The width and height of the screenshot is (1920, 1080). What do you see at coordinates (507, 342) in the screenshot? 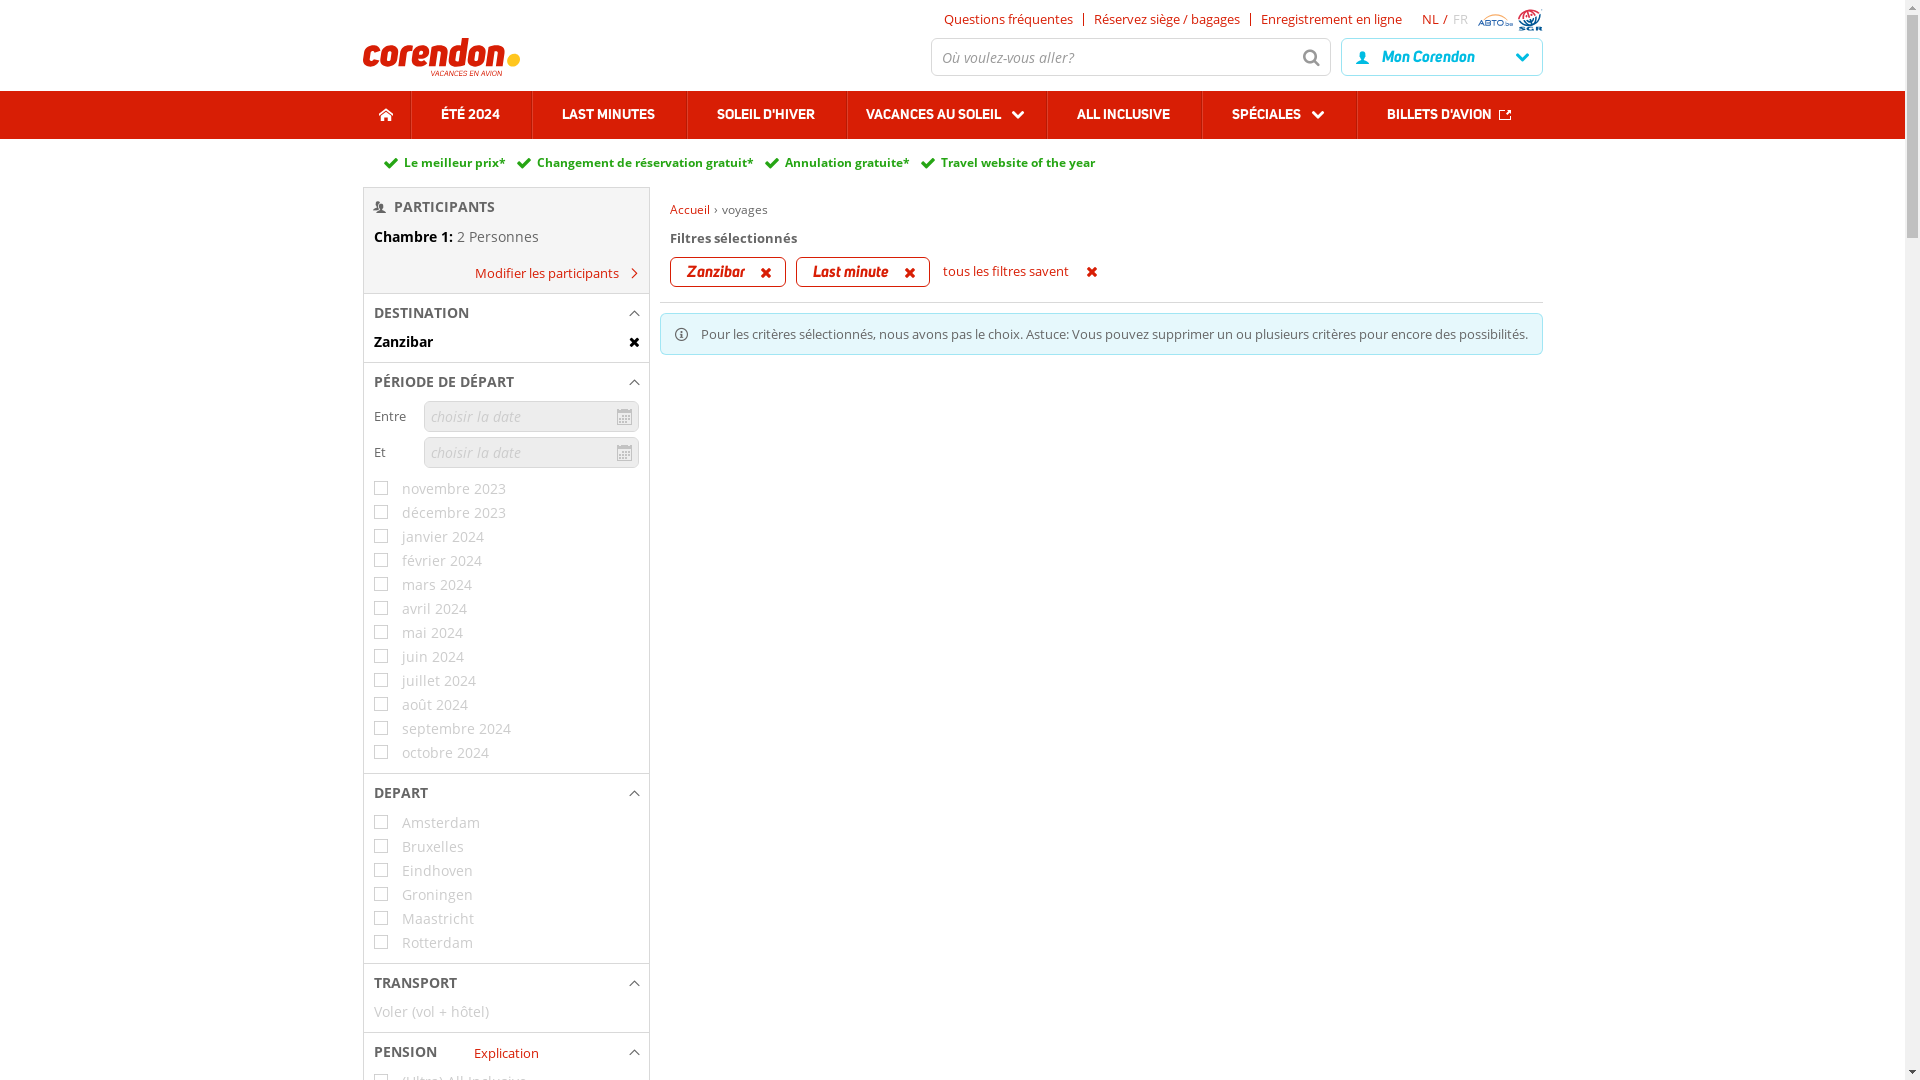
I see `Zanzibar` at bounding box center [507, 342].